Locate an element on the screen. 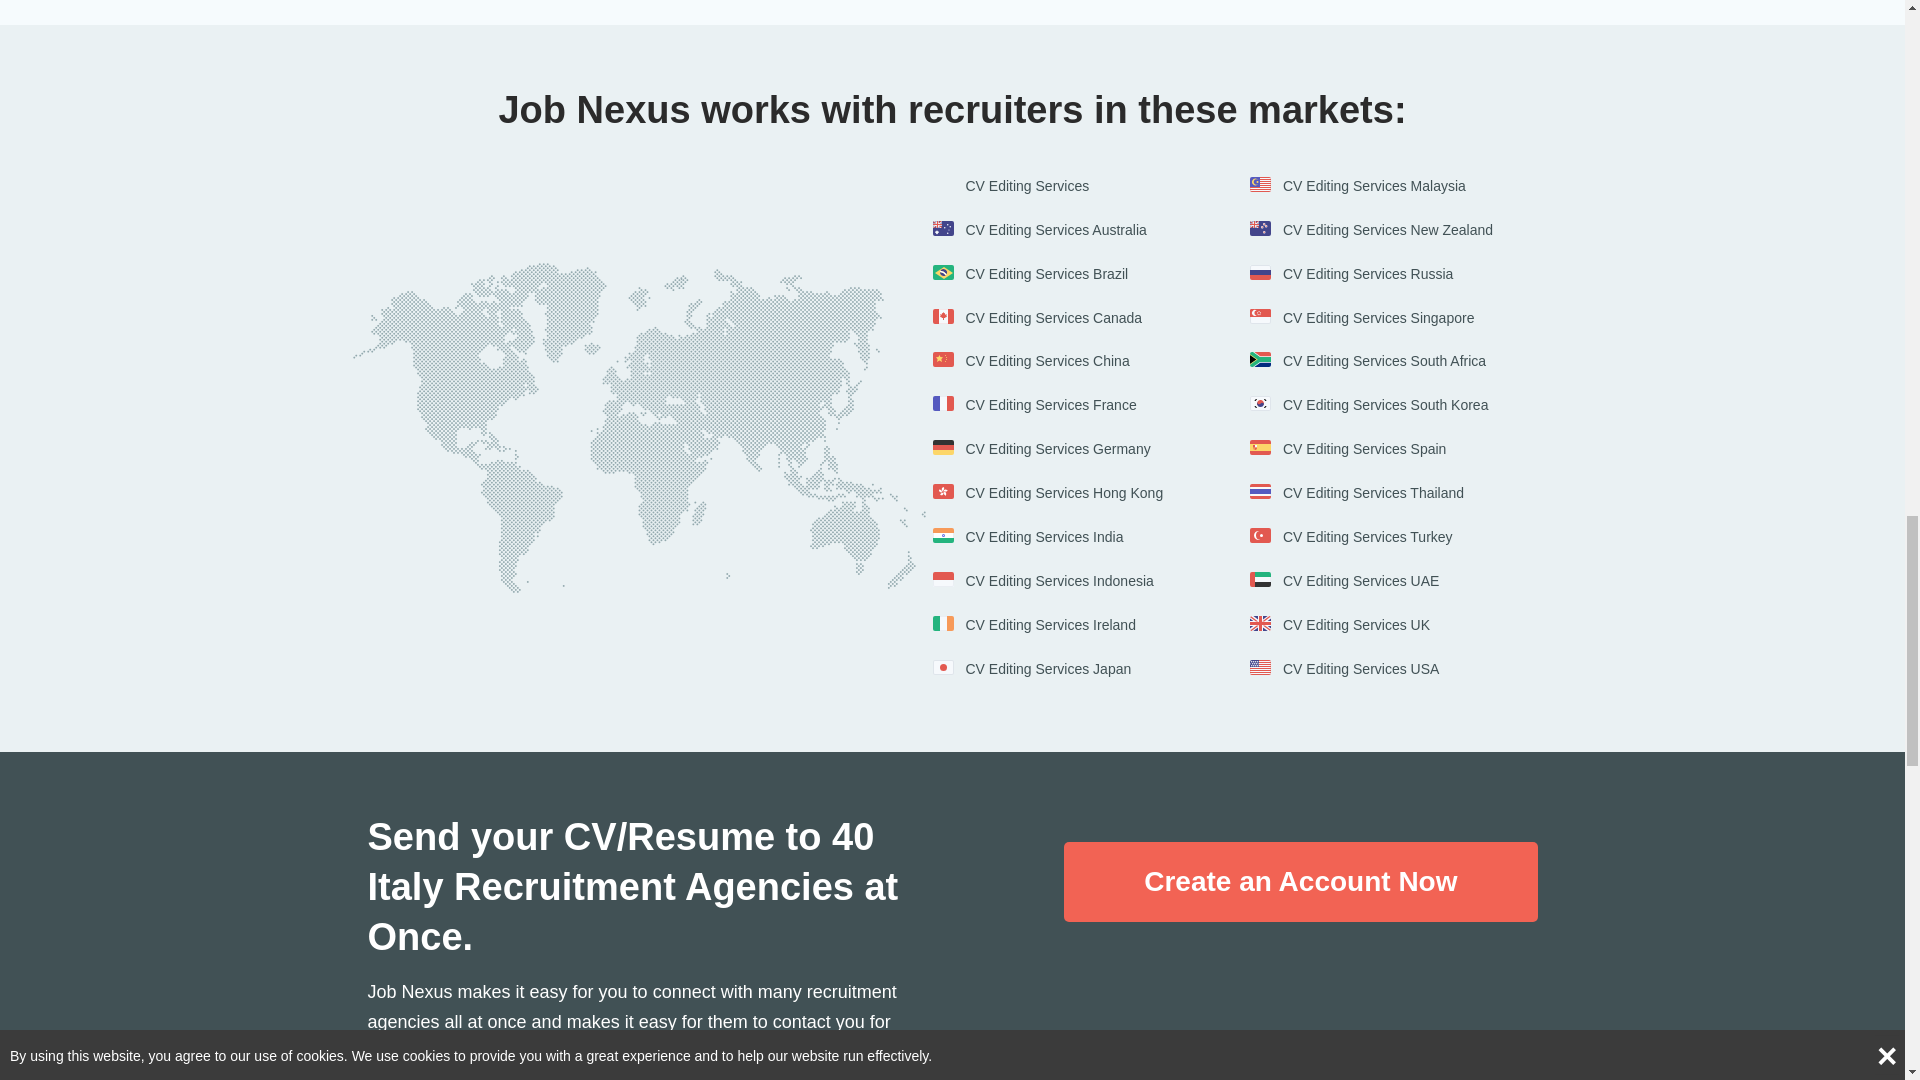 Image resolution: width=1920 pixels, height=1080 pixels. CV Editing Services India is located at coordinates (1061, 538).